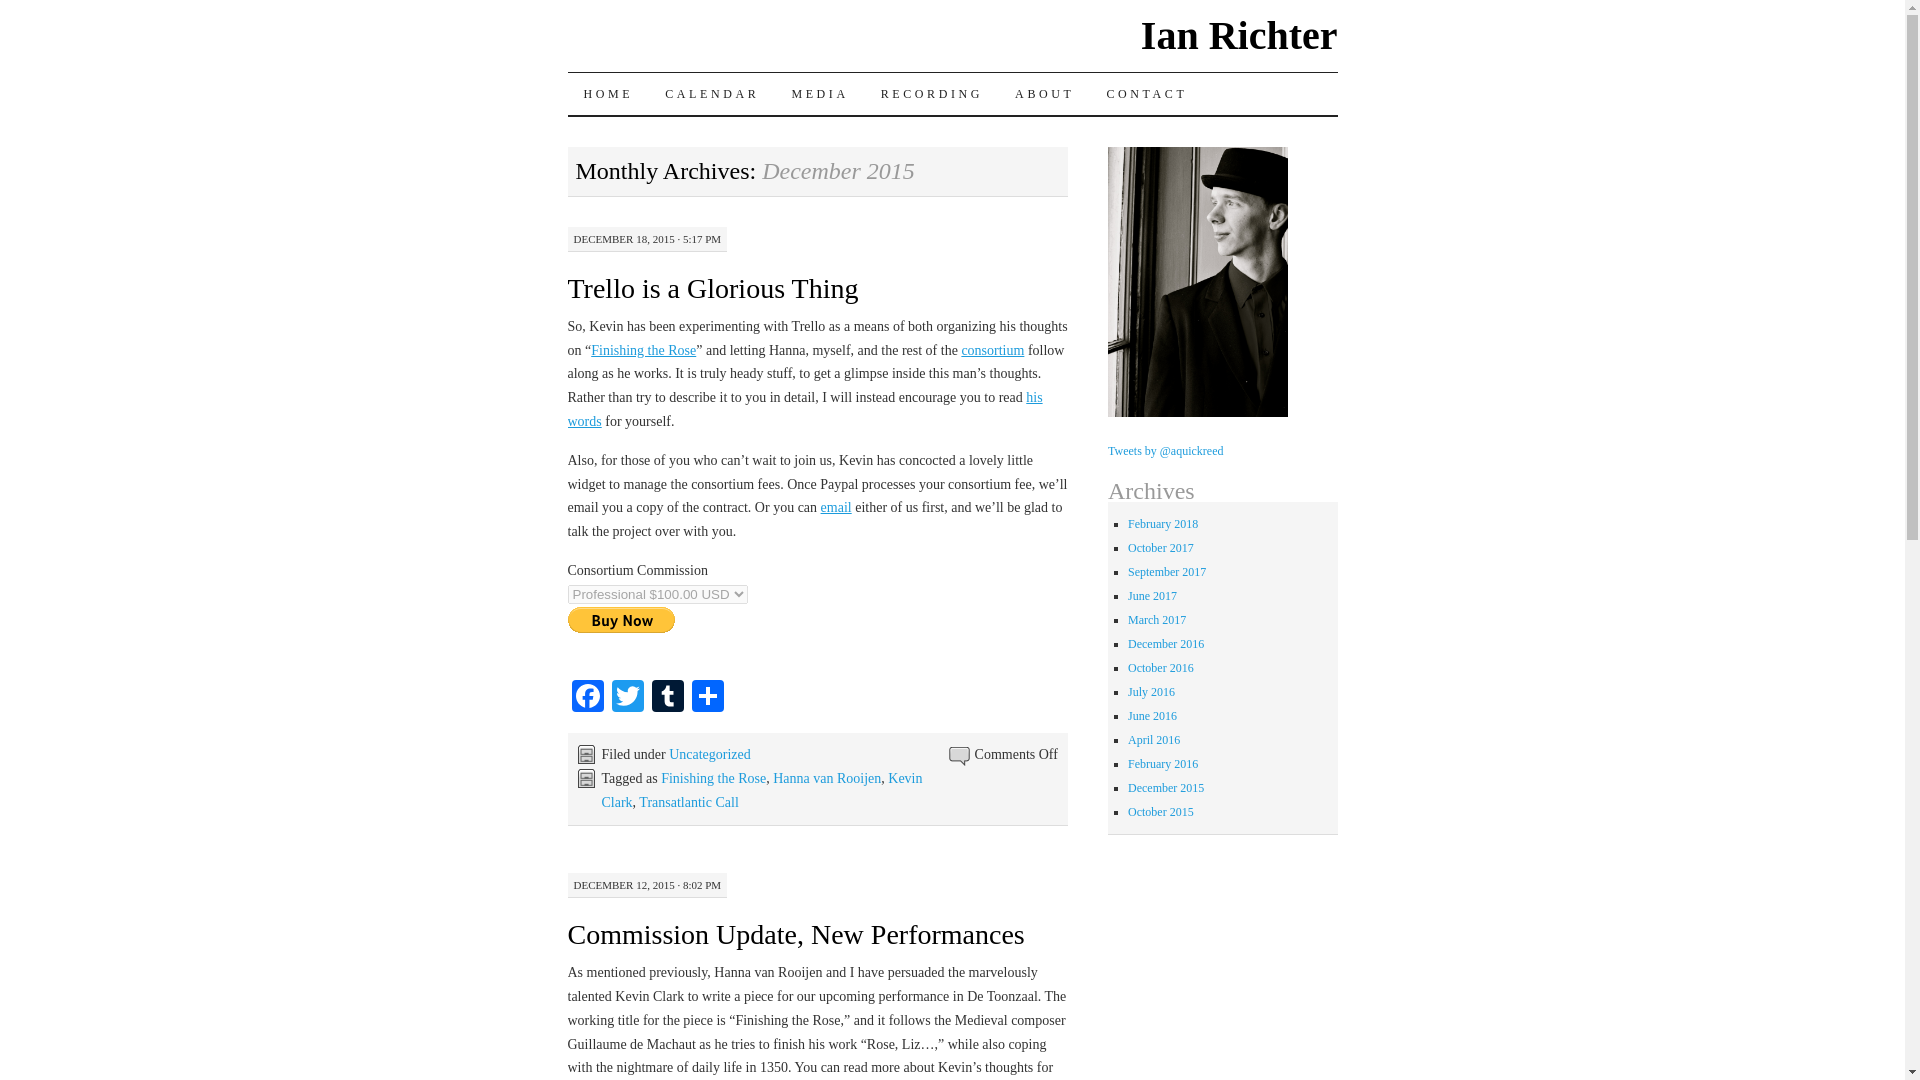  Describe the element at coordinates (827, 778) in the screenshot. I see `Hanna van Rooijen` at that location.